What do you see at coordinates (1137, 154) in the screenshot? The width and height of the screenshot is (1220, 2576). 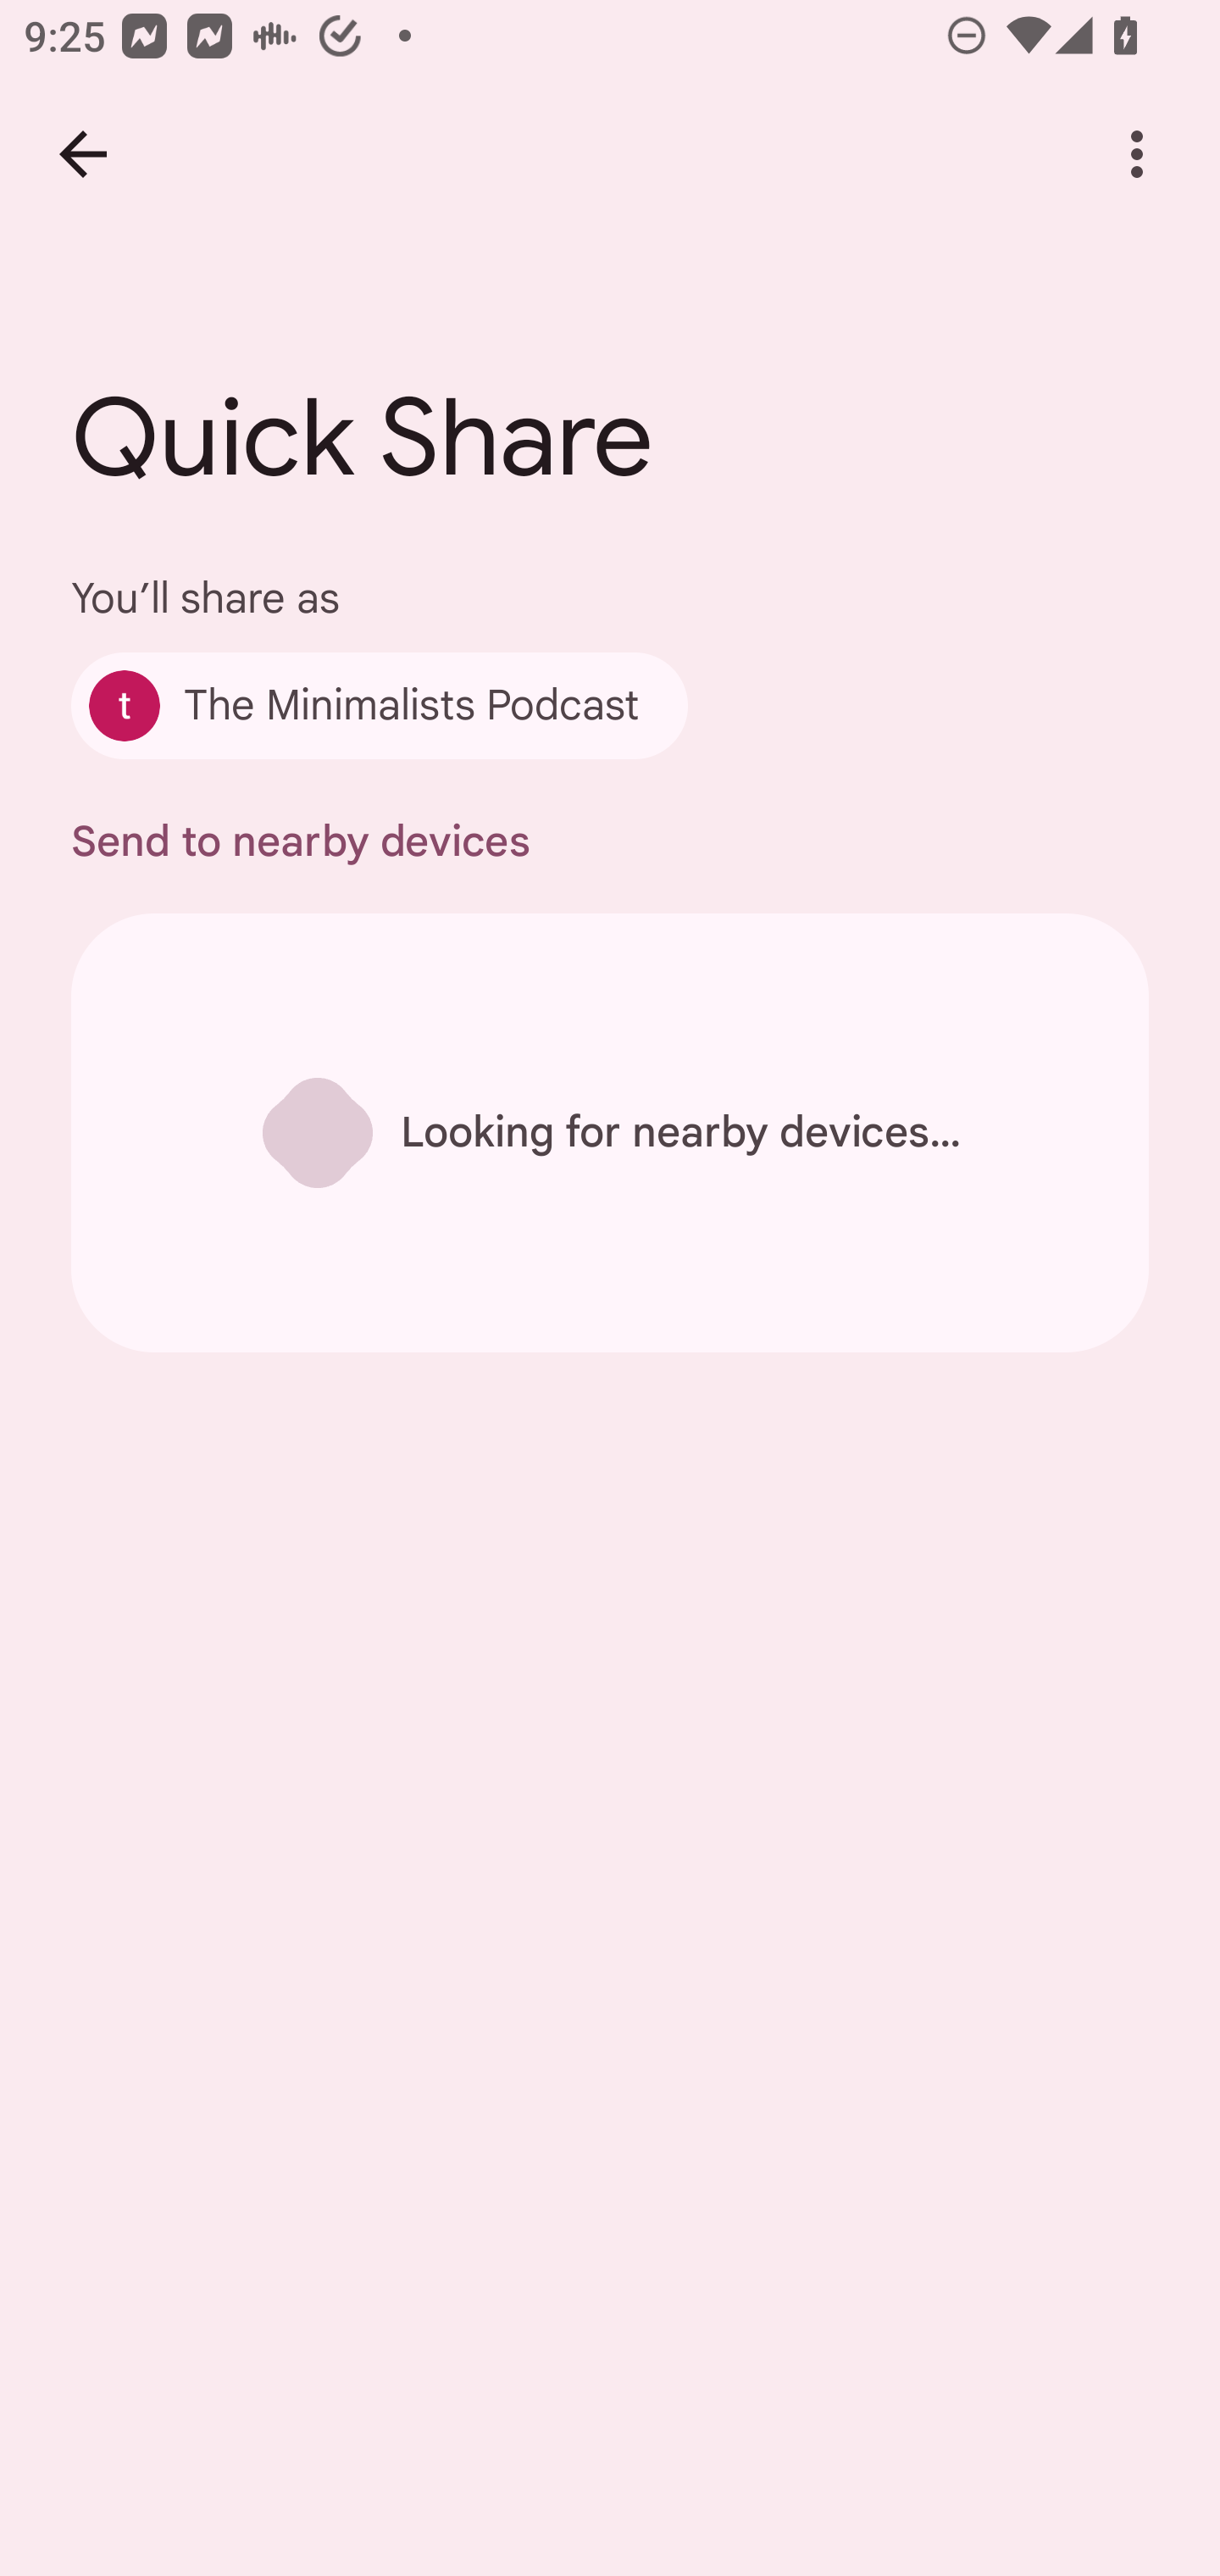 I see `More` at bounding box center [1137, 154].